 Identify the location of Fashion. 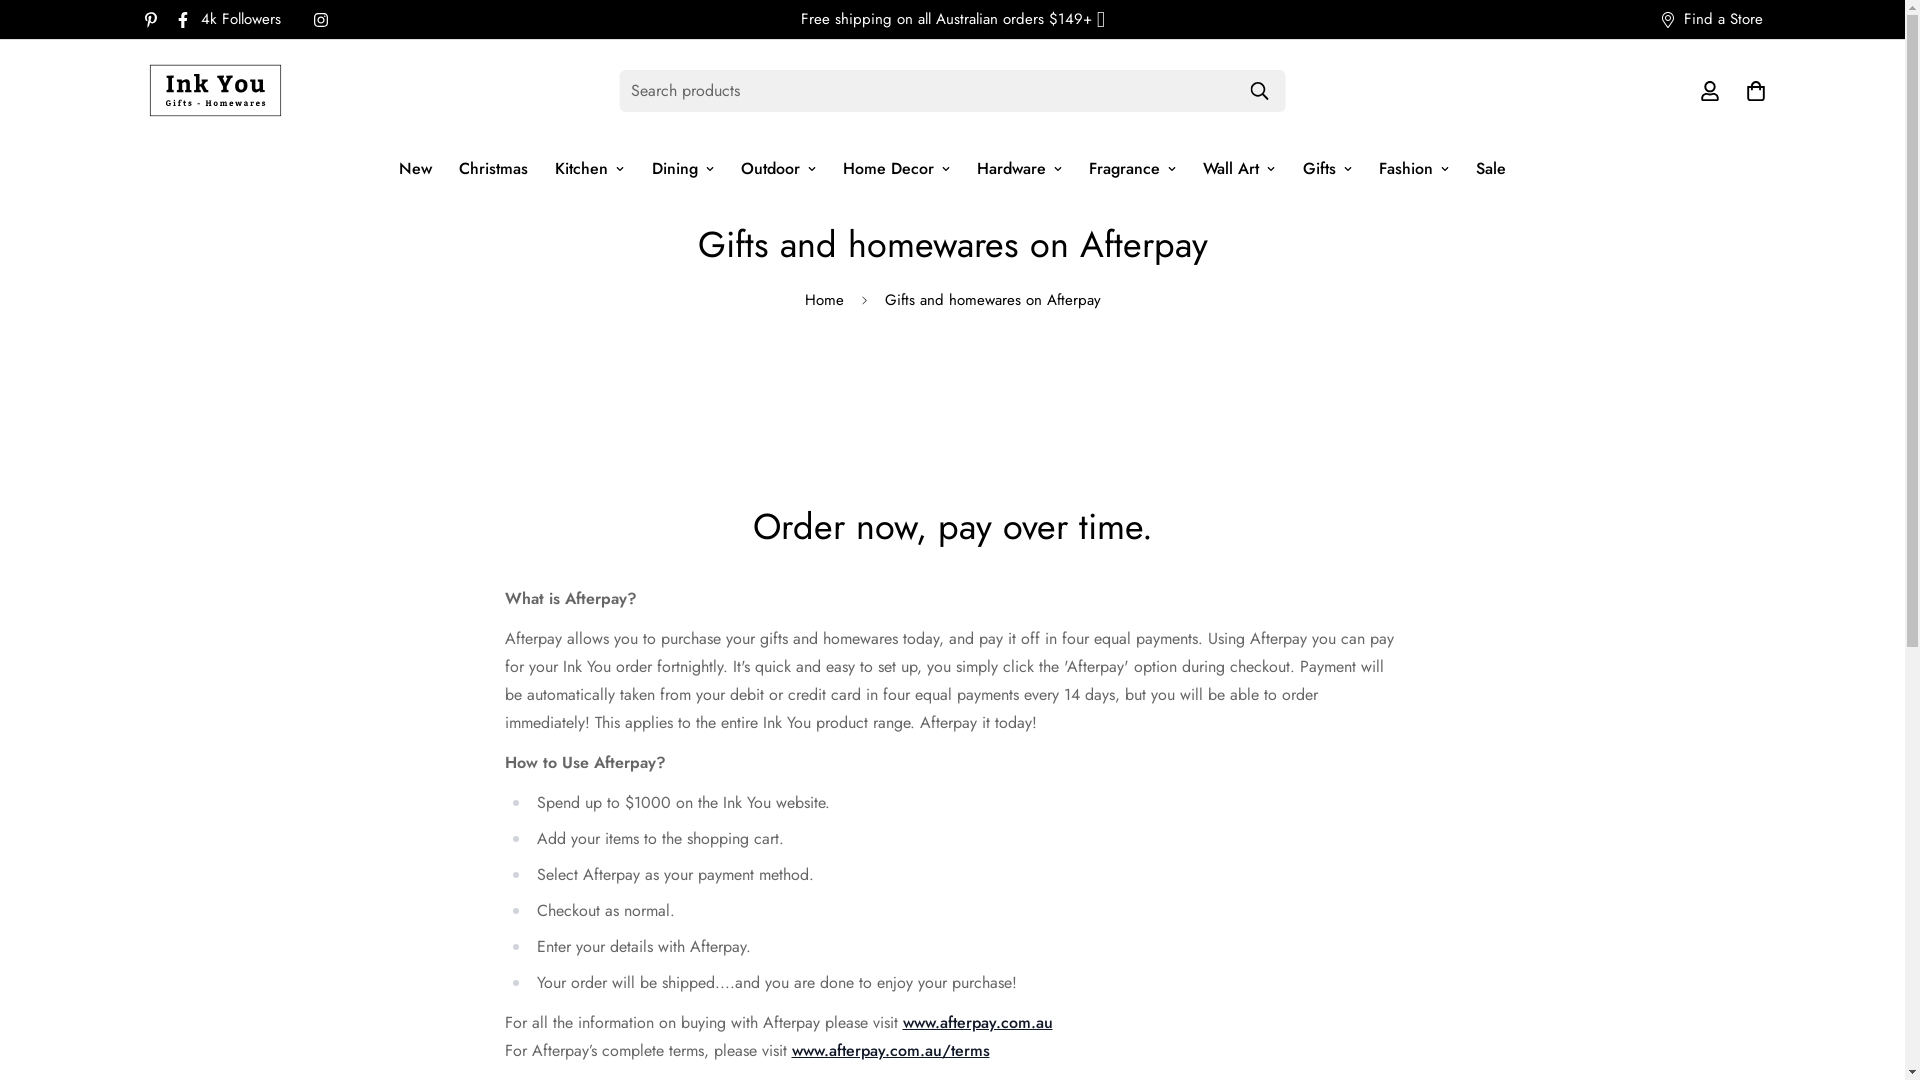
(1414, 168).